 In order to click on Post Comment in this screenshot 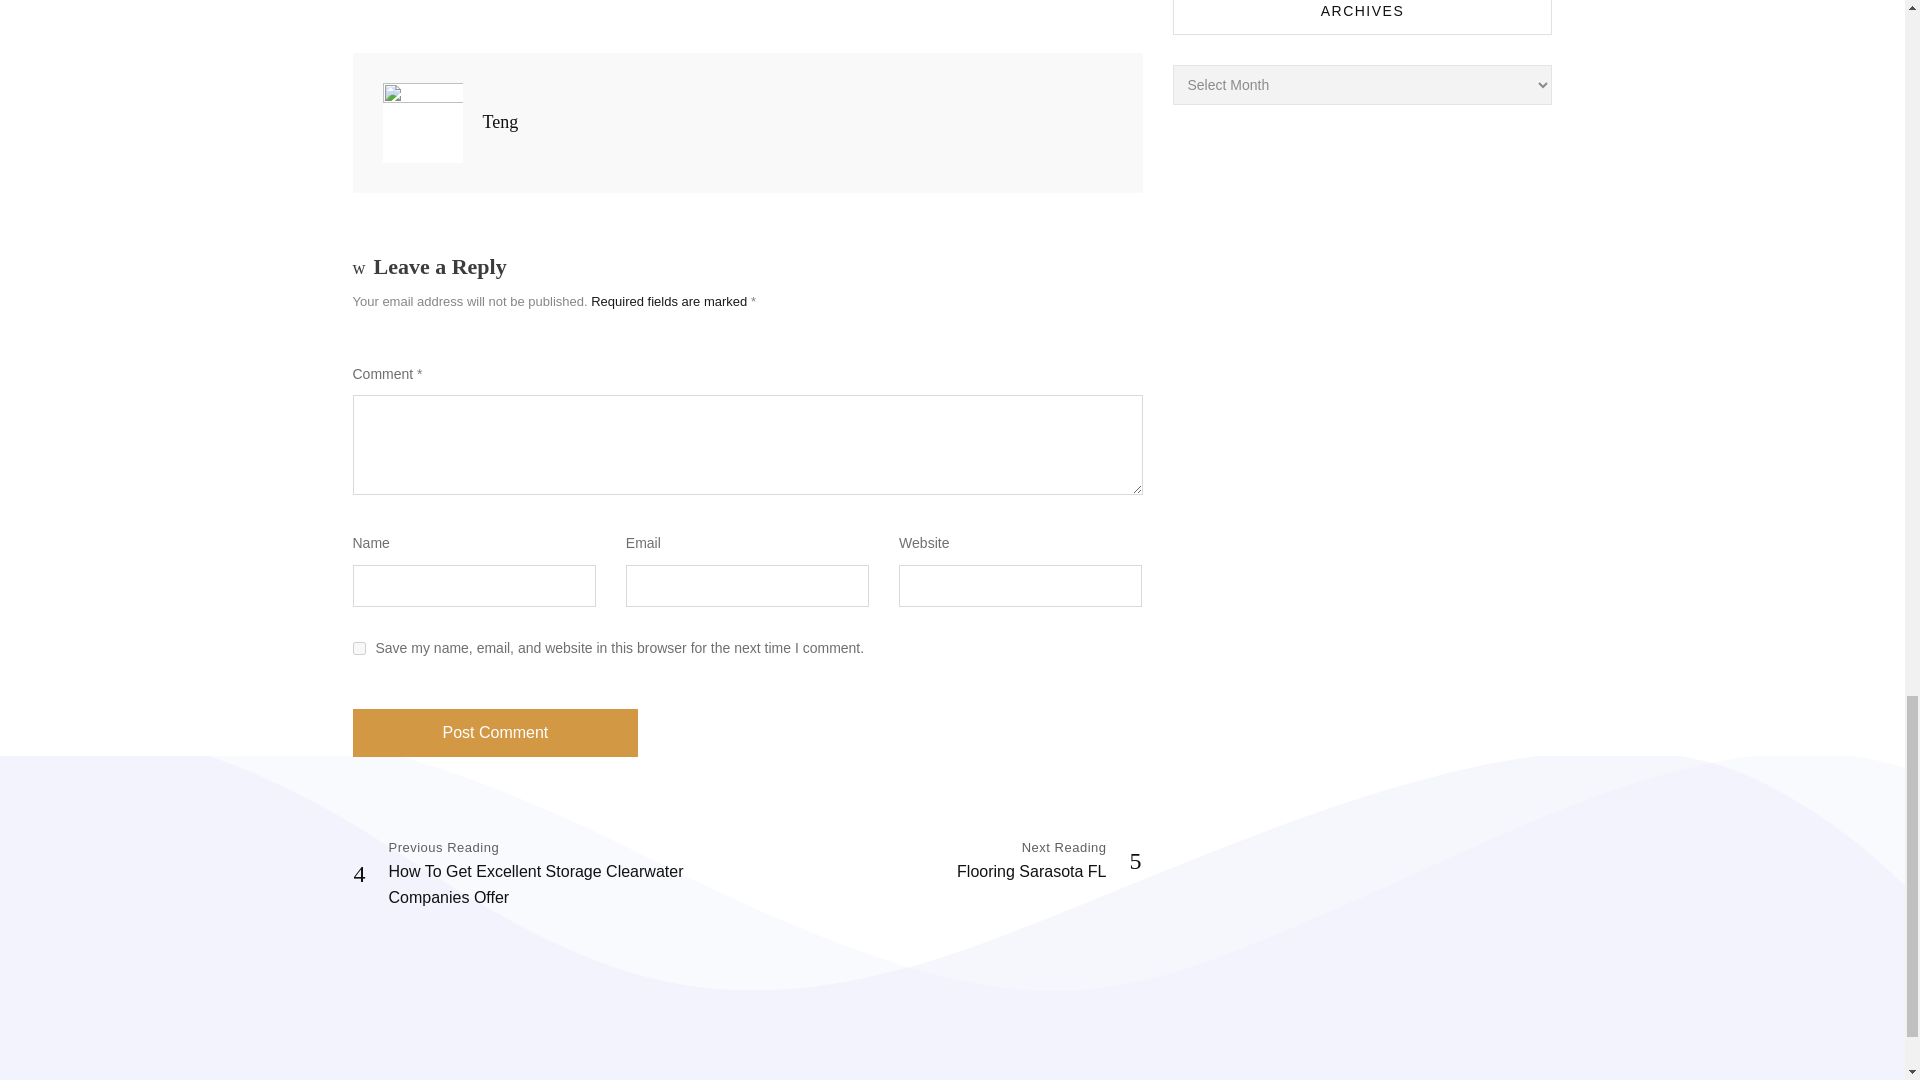, I will do `click(494, 732)`.